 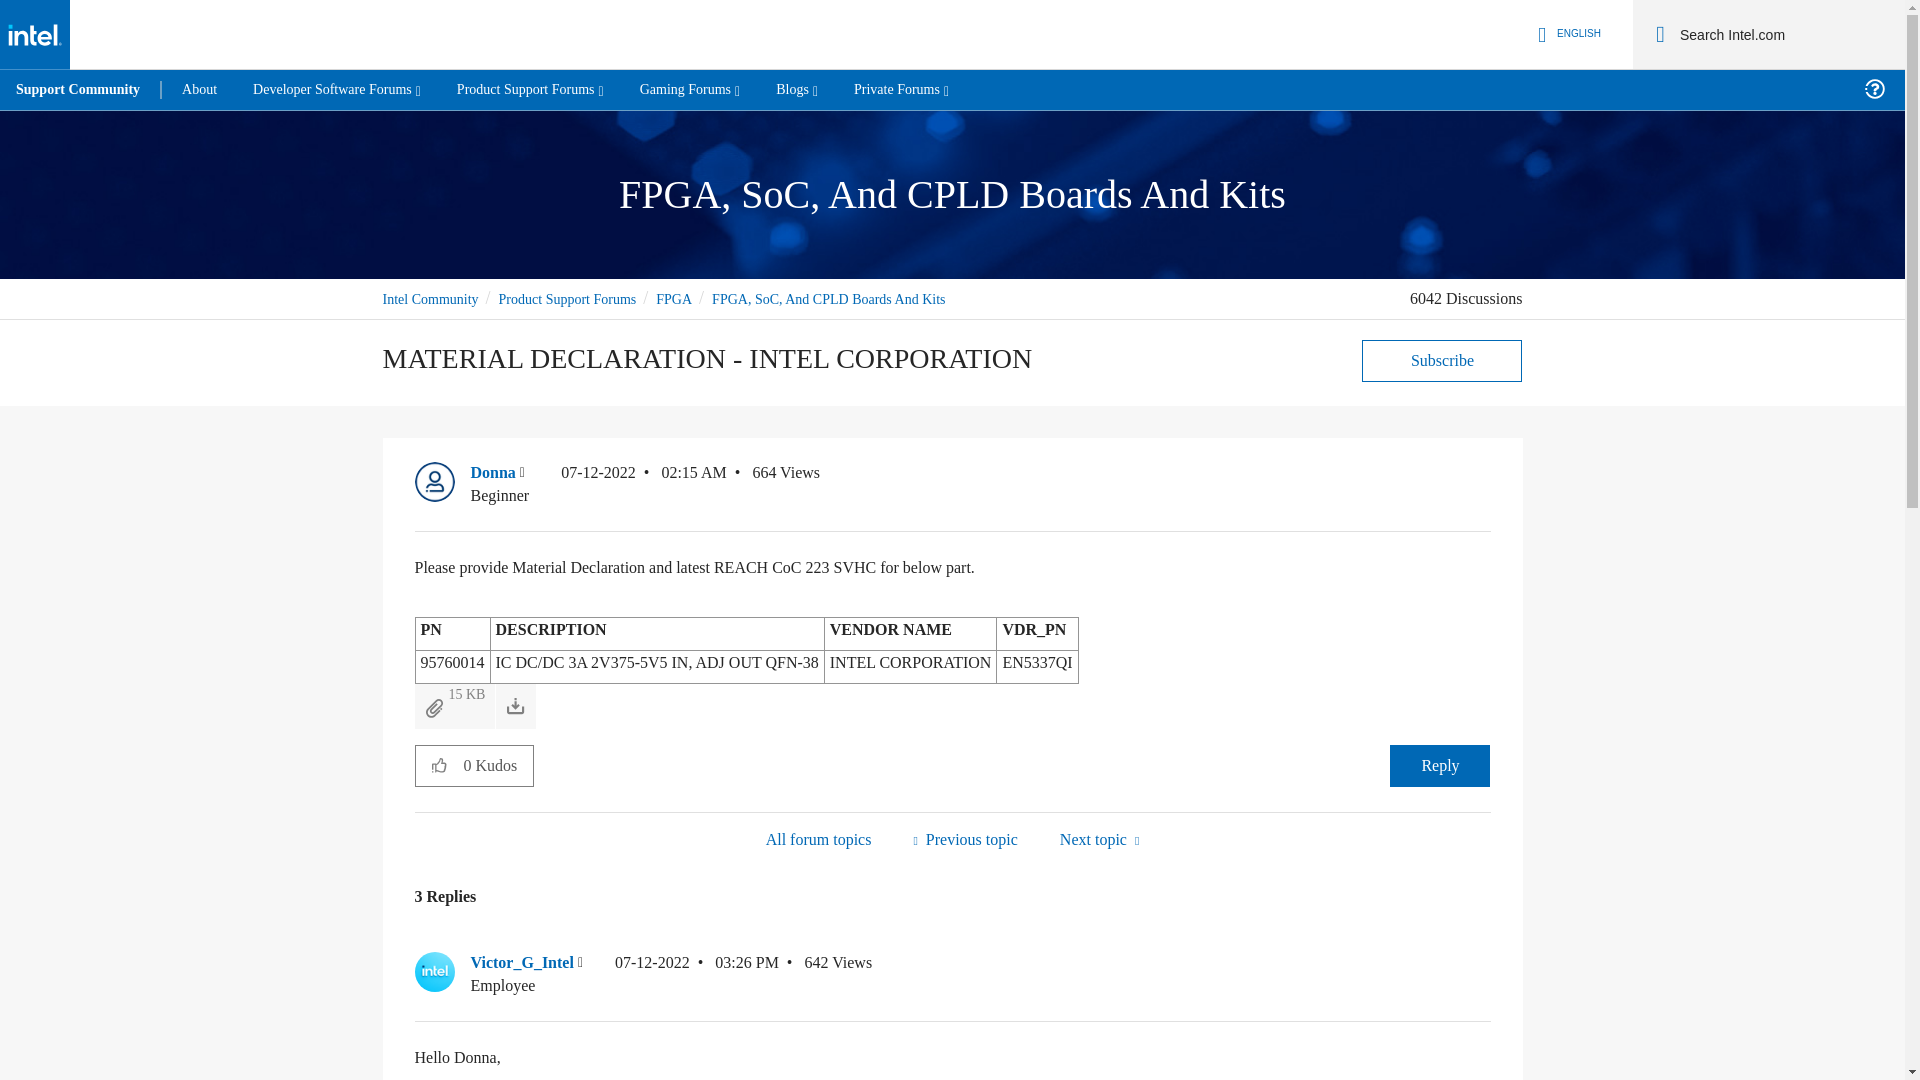 I want to click on ENGLISH, so click(x=1566, y=34).